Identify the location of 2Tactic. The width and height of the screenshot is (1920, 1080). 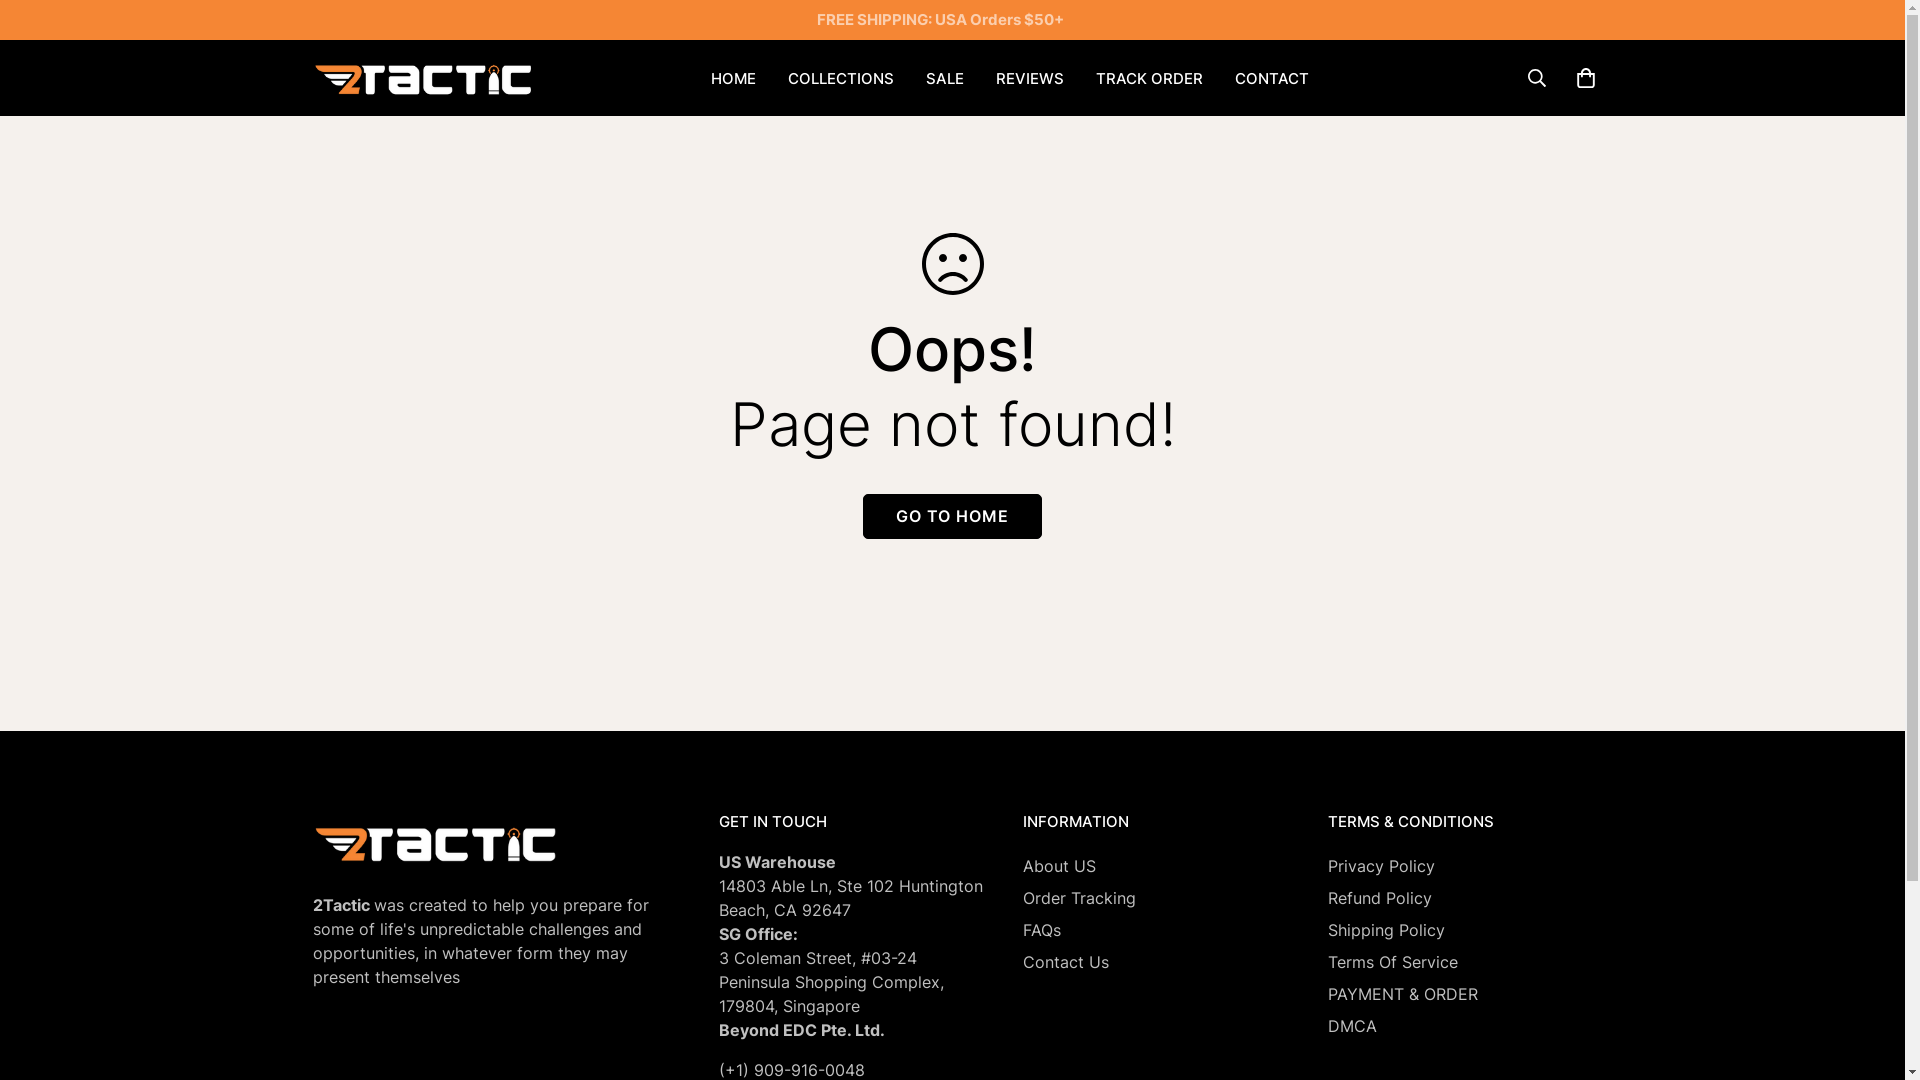
(424, 78).